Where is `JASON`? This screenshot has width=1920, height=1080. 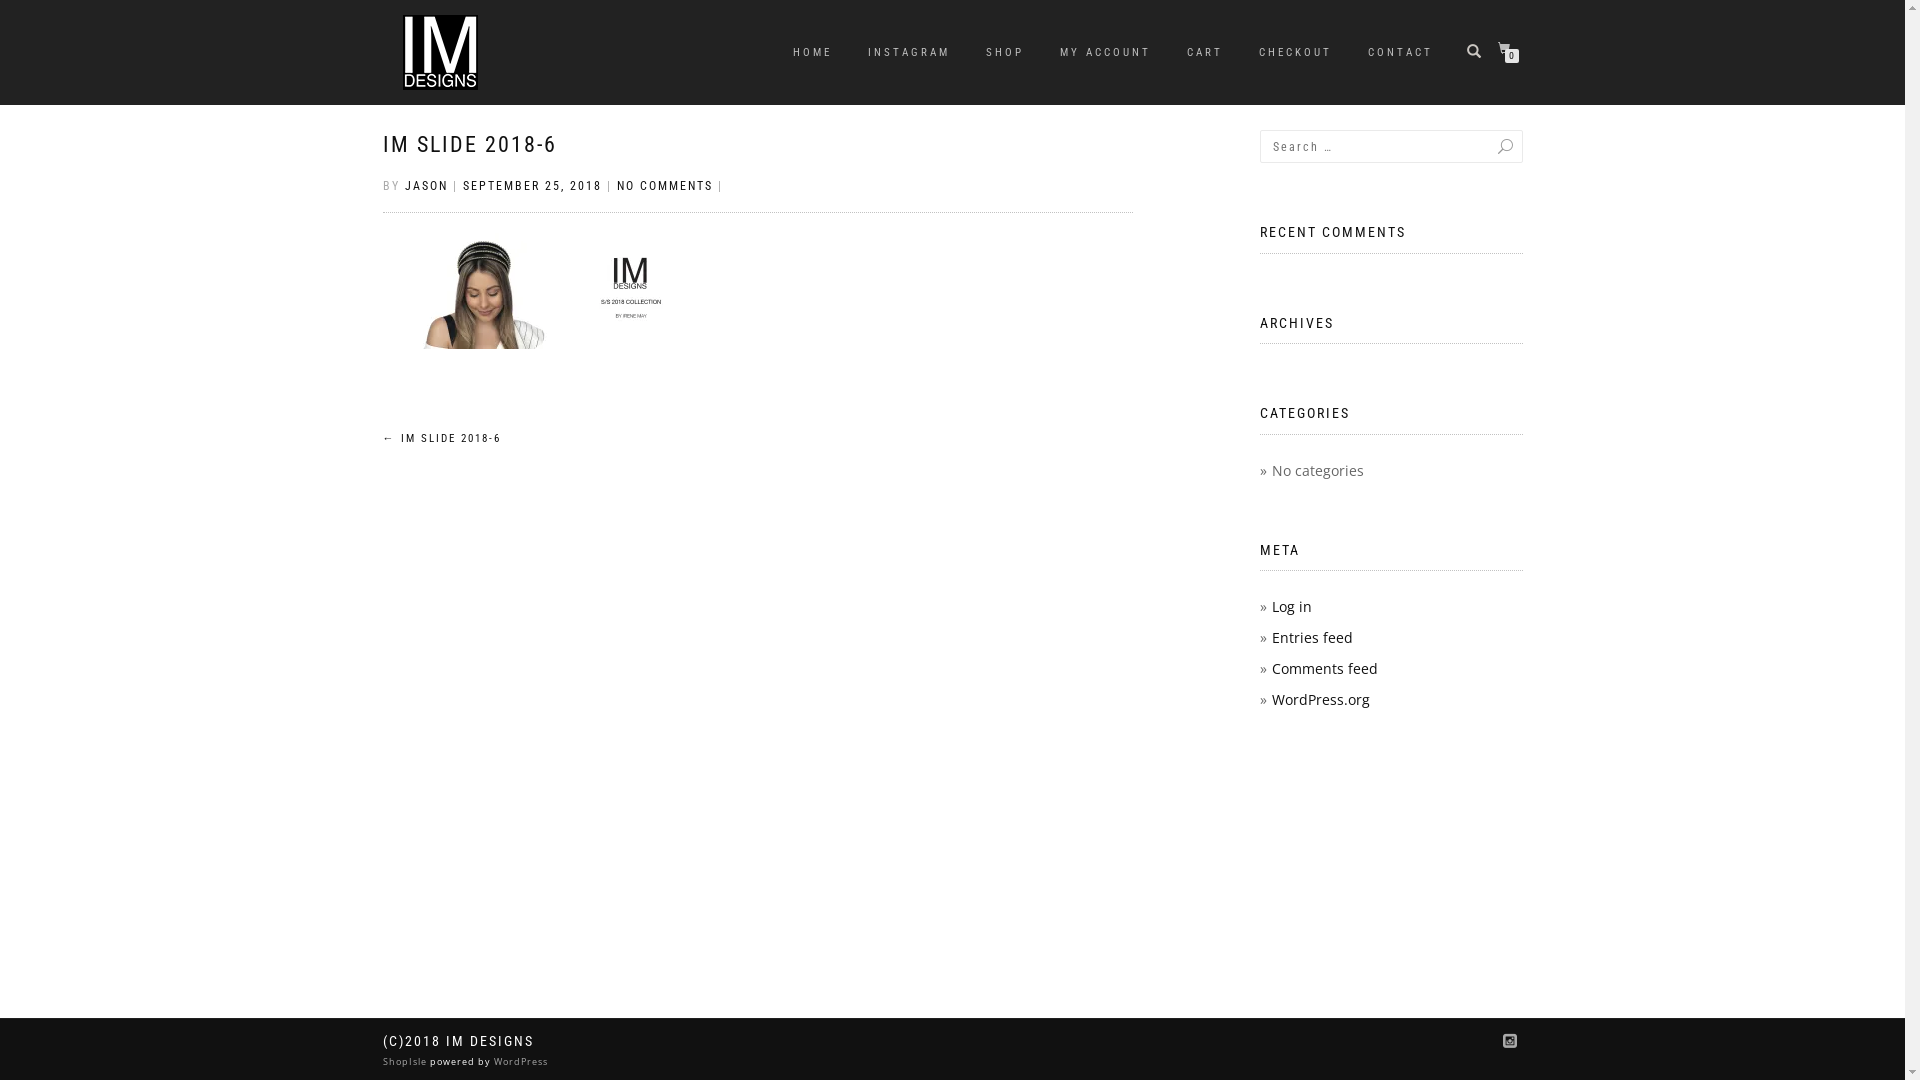
JASON is located at coordinates (426, 186).